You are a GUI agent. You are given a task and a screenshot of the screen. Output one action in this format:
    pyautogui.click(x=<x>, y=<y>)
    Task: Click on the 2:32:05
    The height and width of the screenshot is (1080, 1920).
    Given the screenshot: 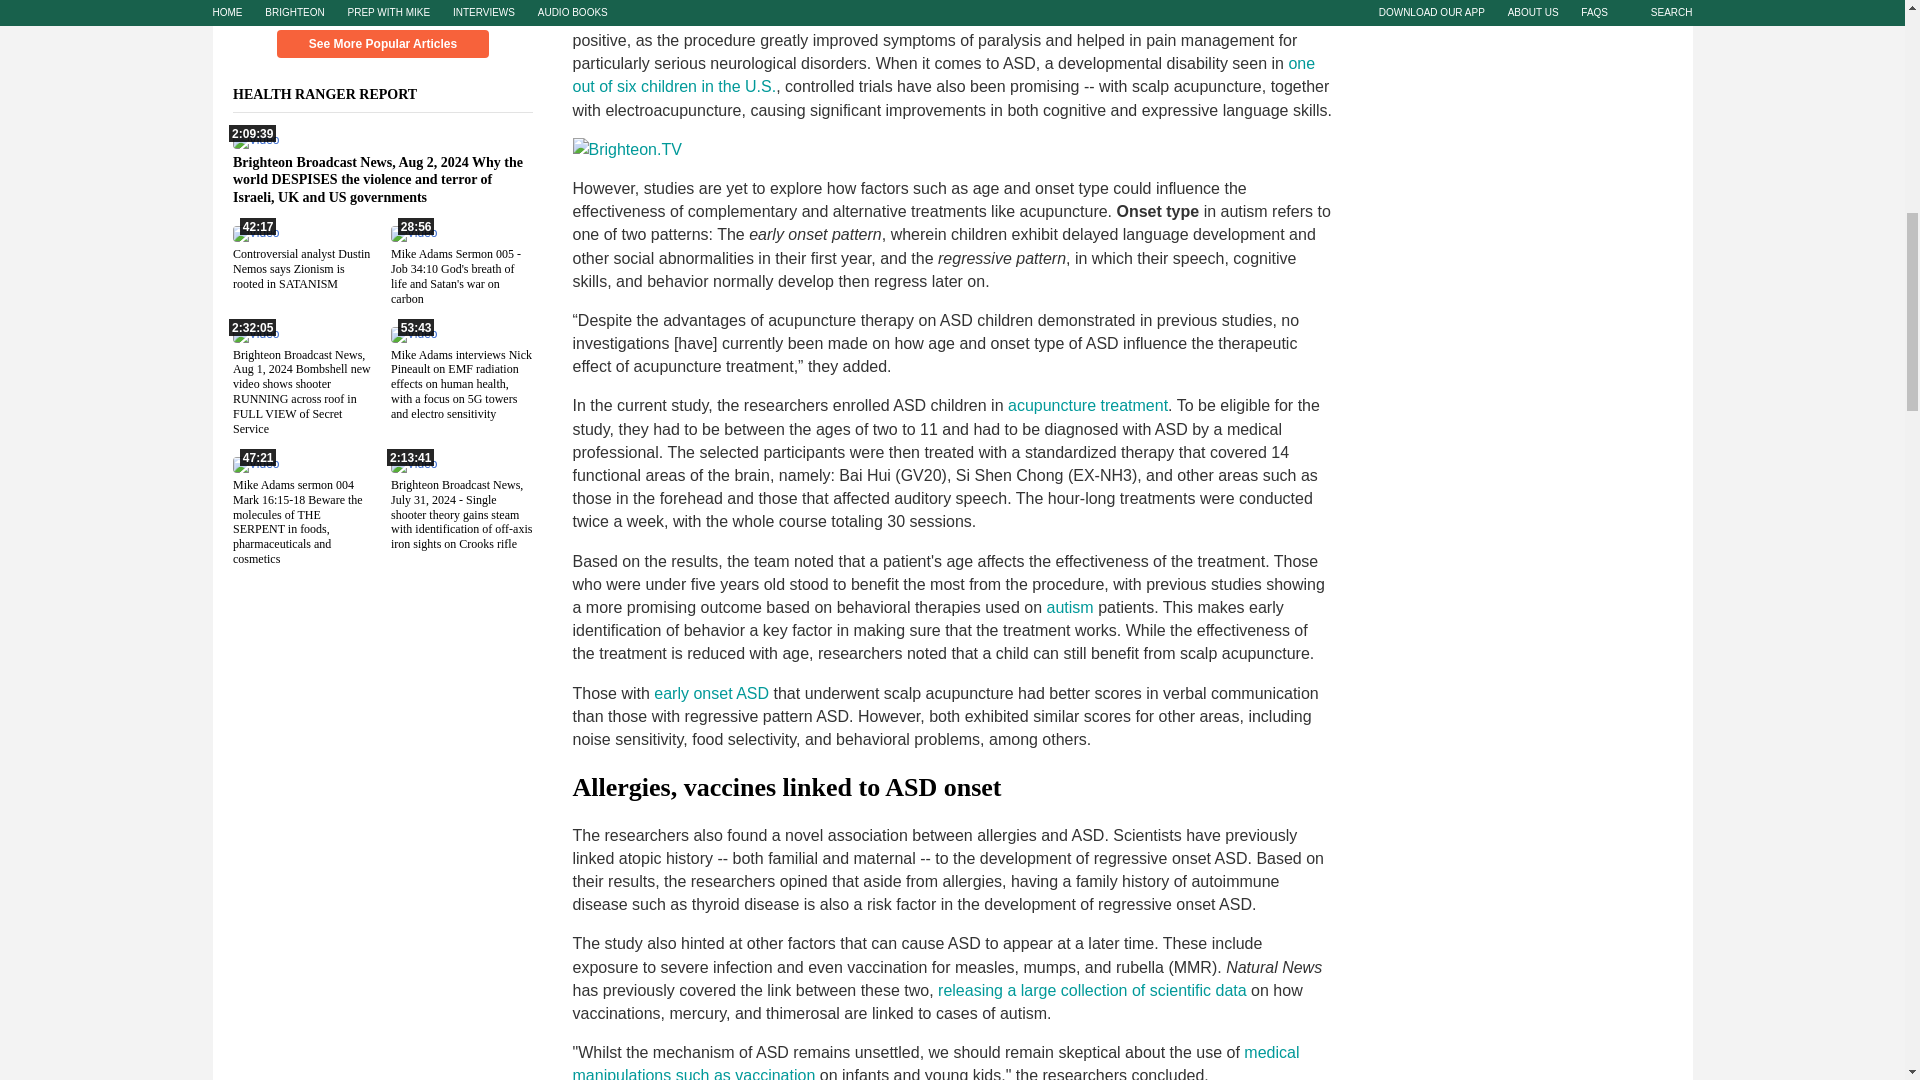 What is the action you would take?
    pyautogui.click(x=255, y=333)
    